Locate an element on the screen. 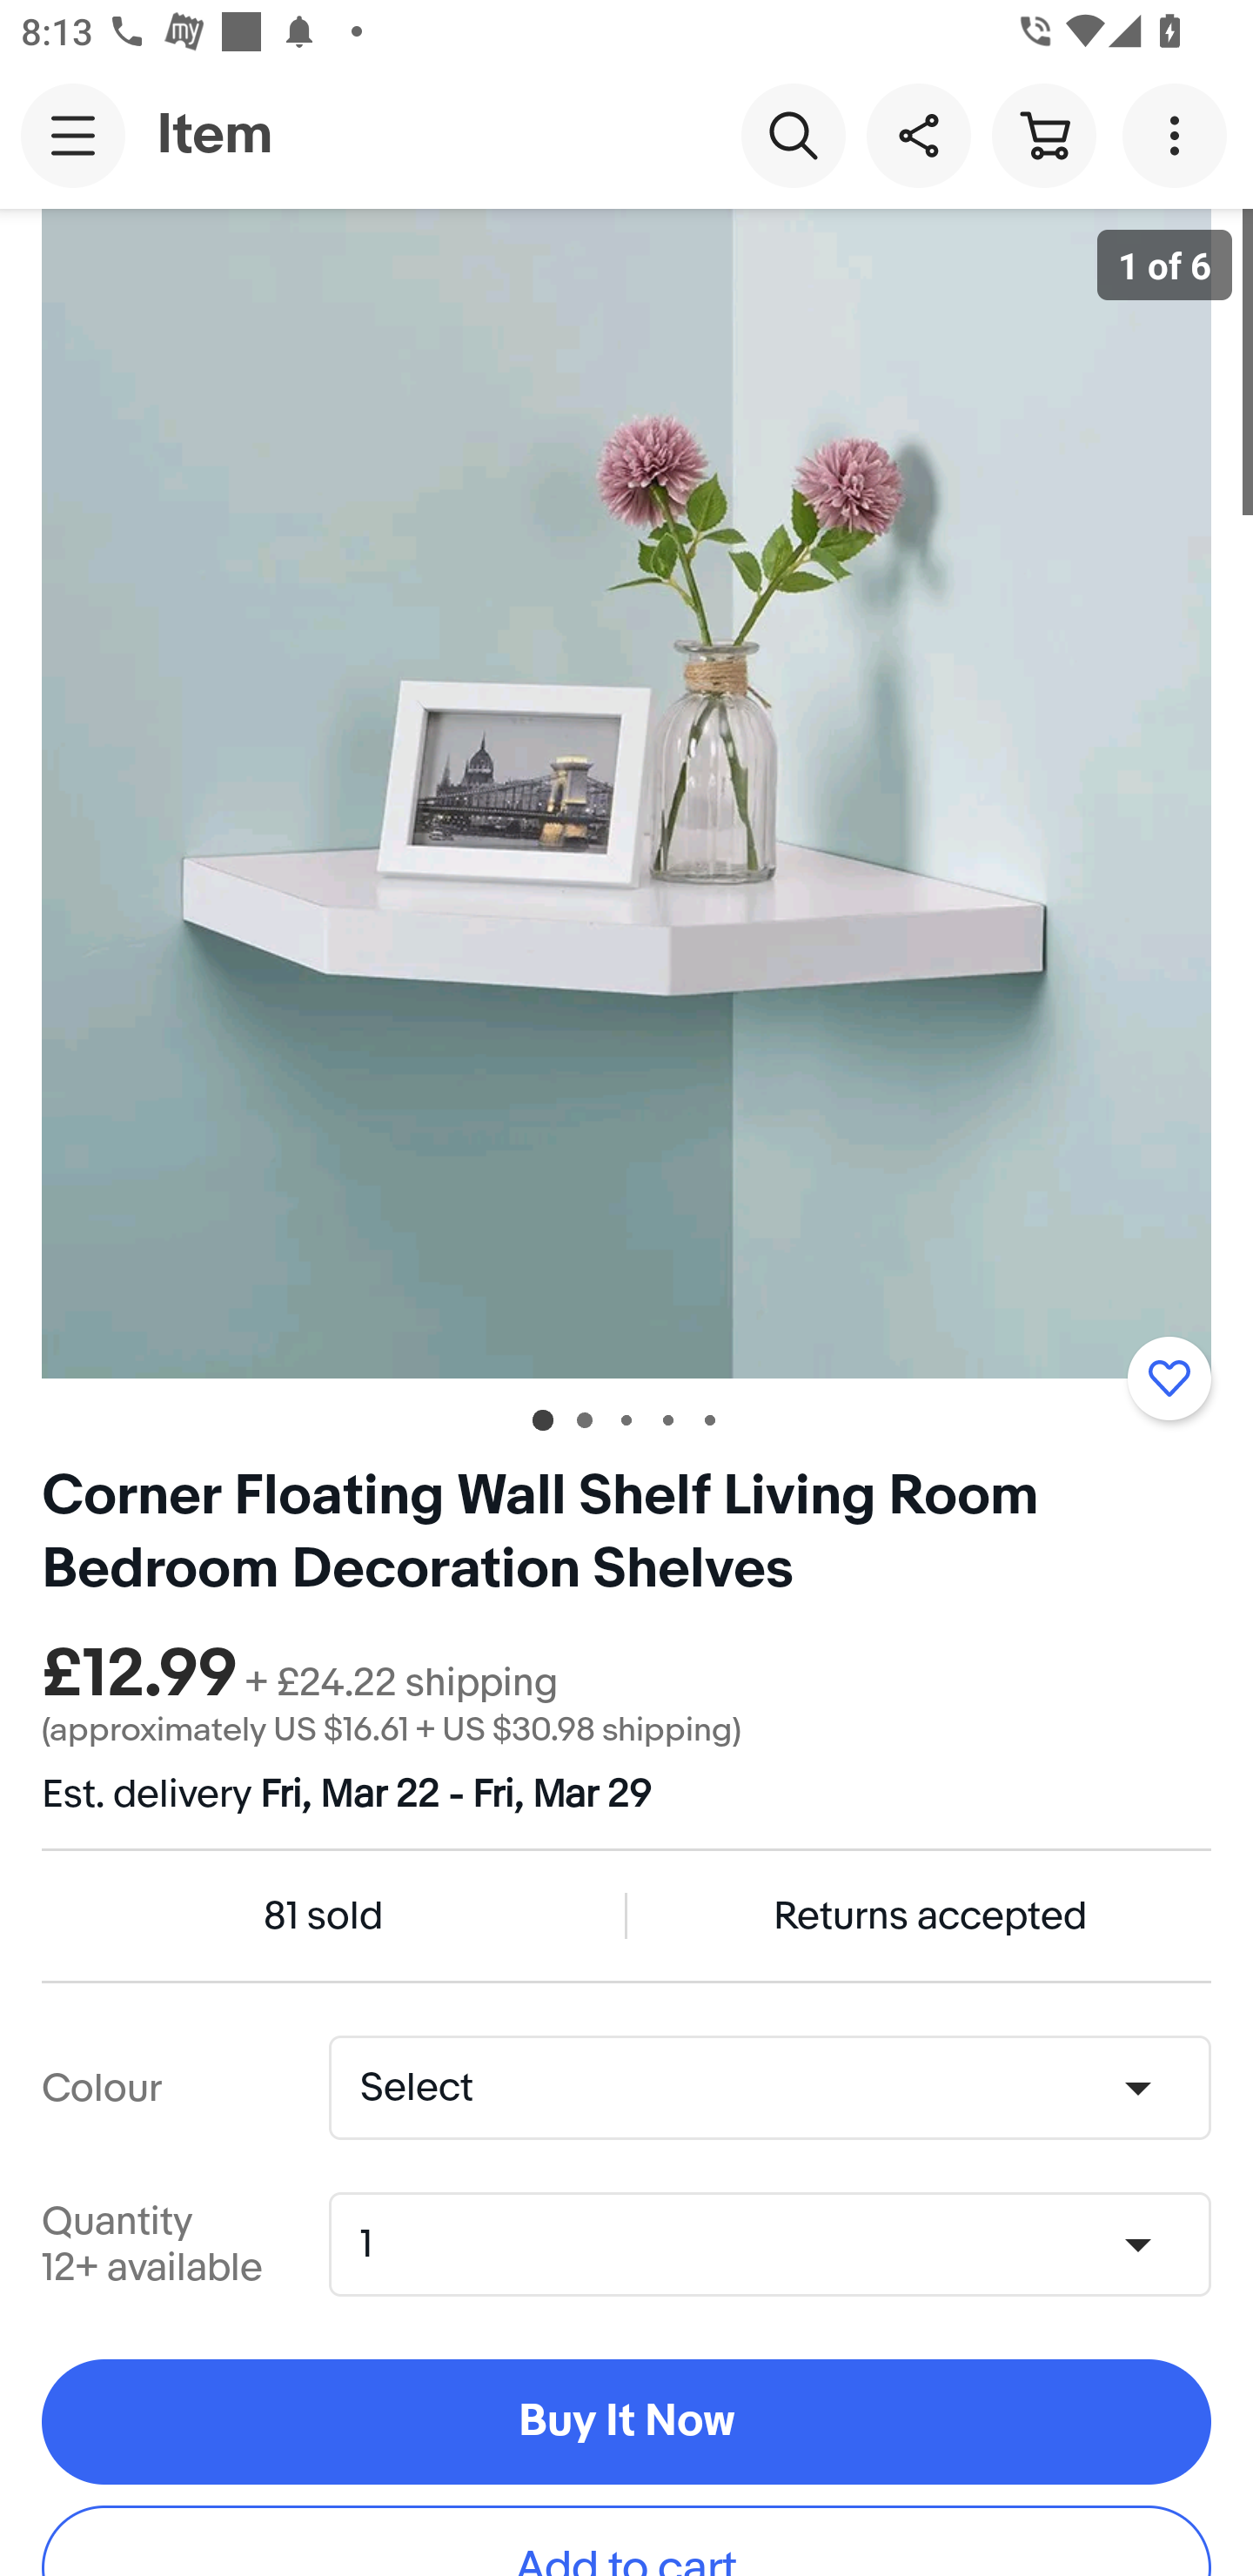  Colour,No selection Select is located at coordinates (769, 2088).